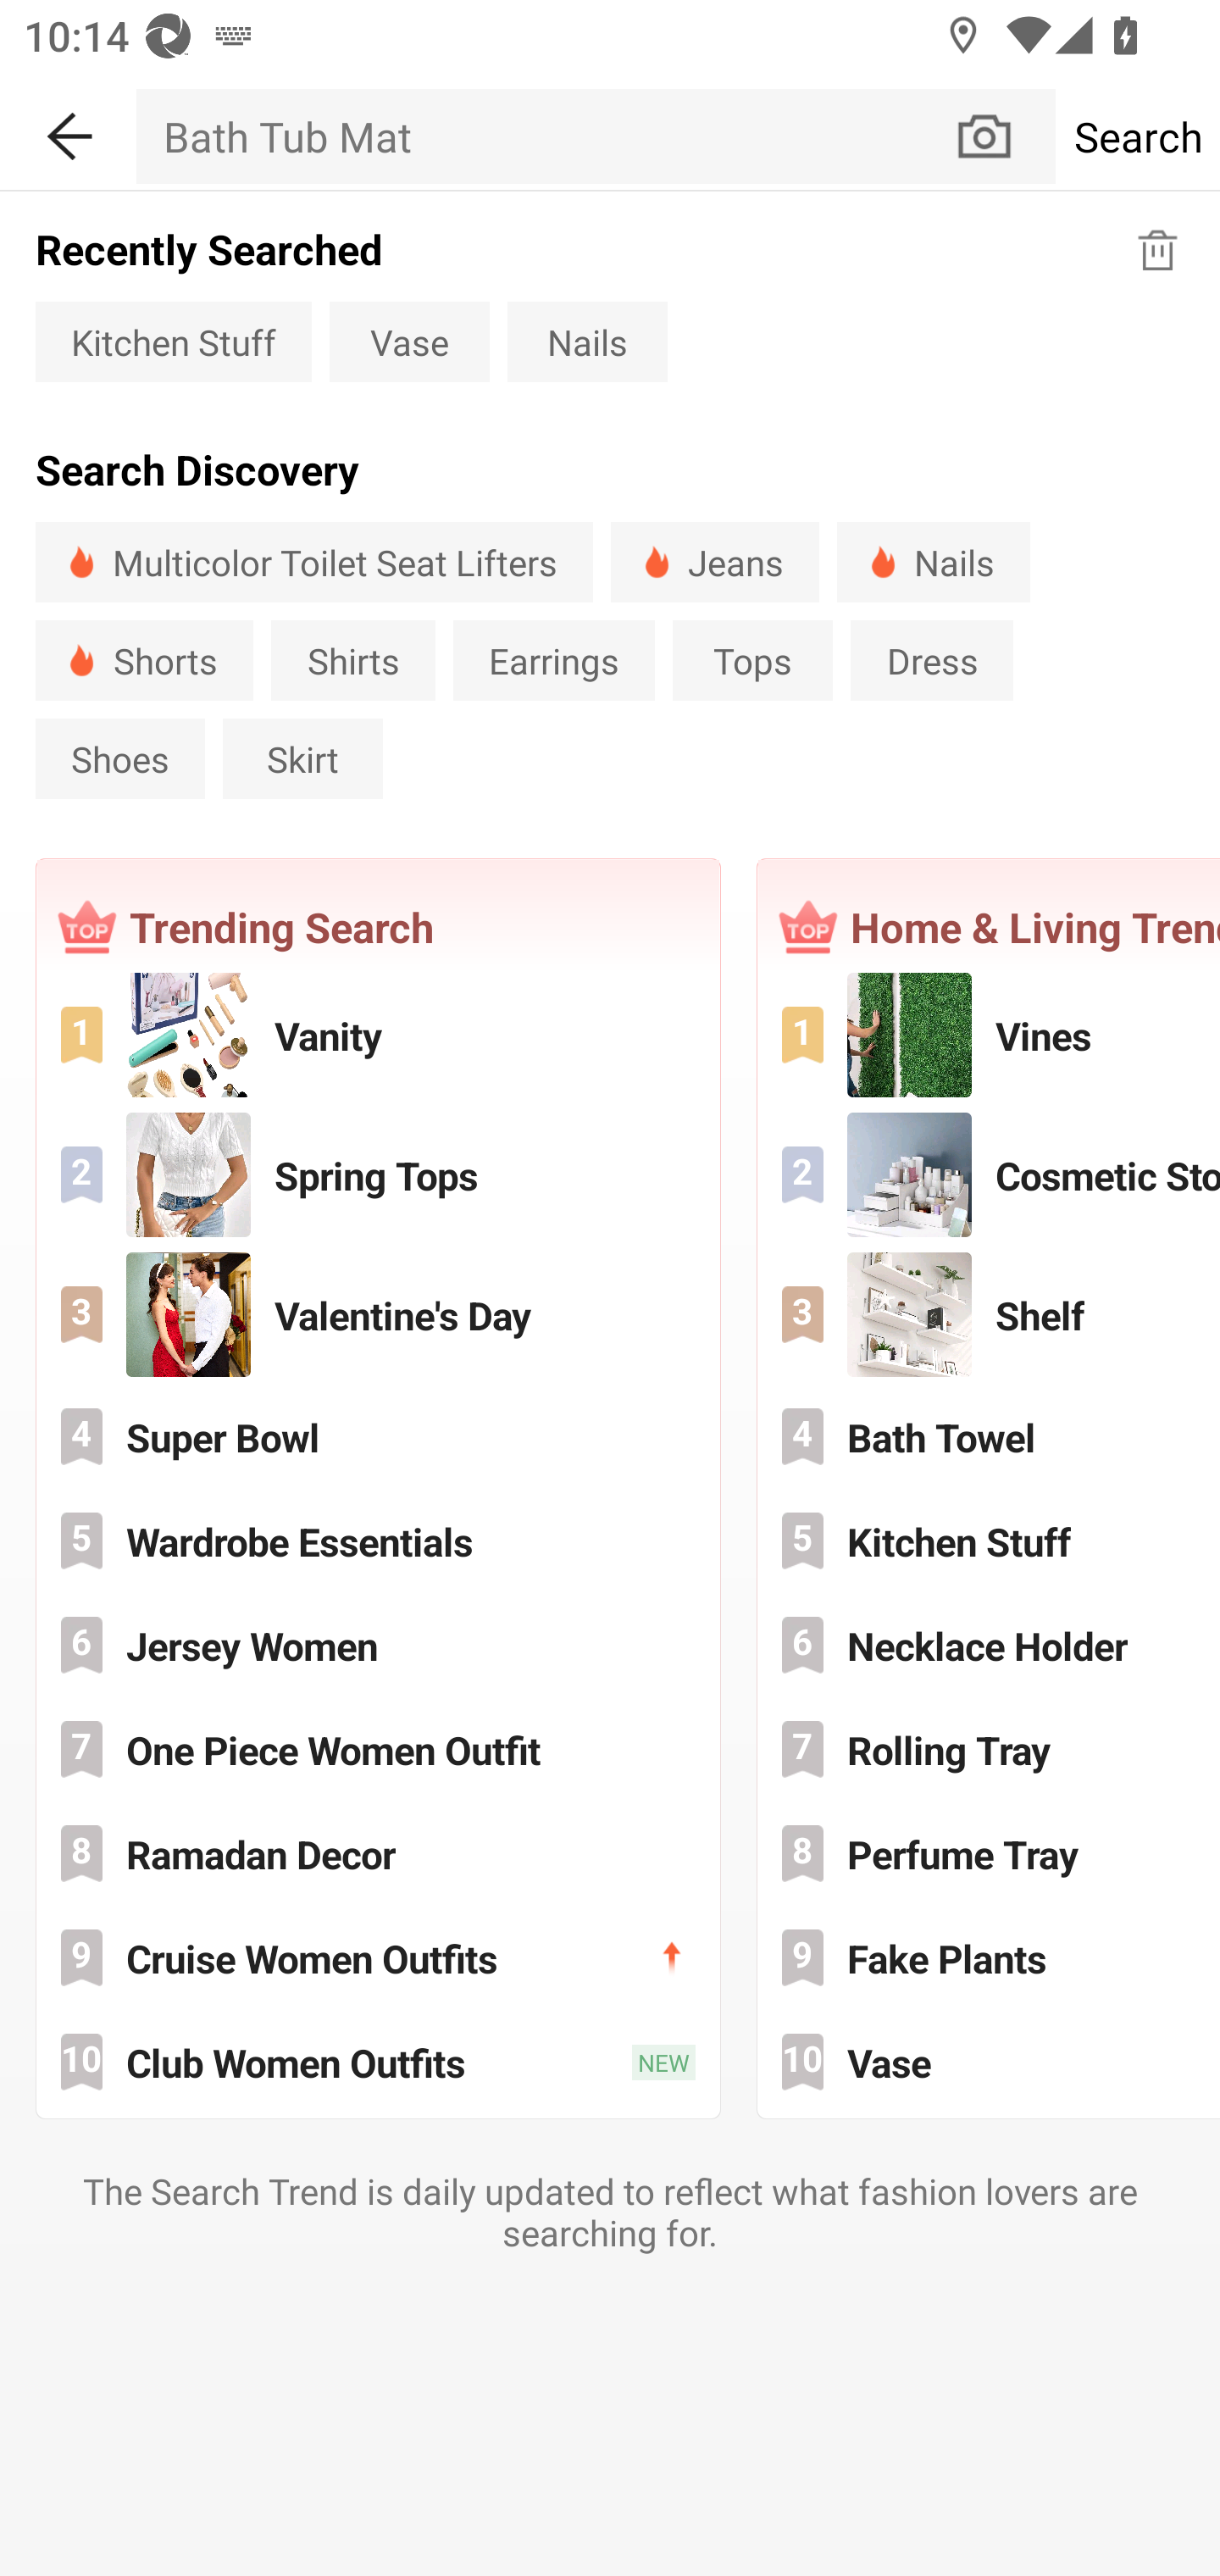 Image resolution: width=1220 pixels, height=2576 pixels. What do you see at coordinates (544, 136) in the screenshot?
I see `Bath Tub Mat` at bounding box center [544, 136].